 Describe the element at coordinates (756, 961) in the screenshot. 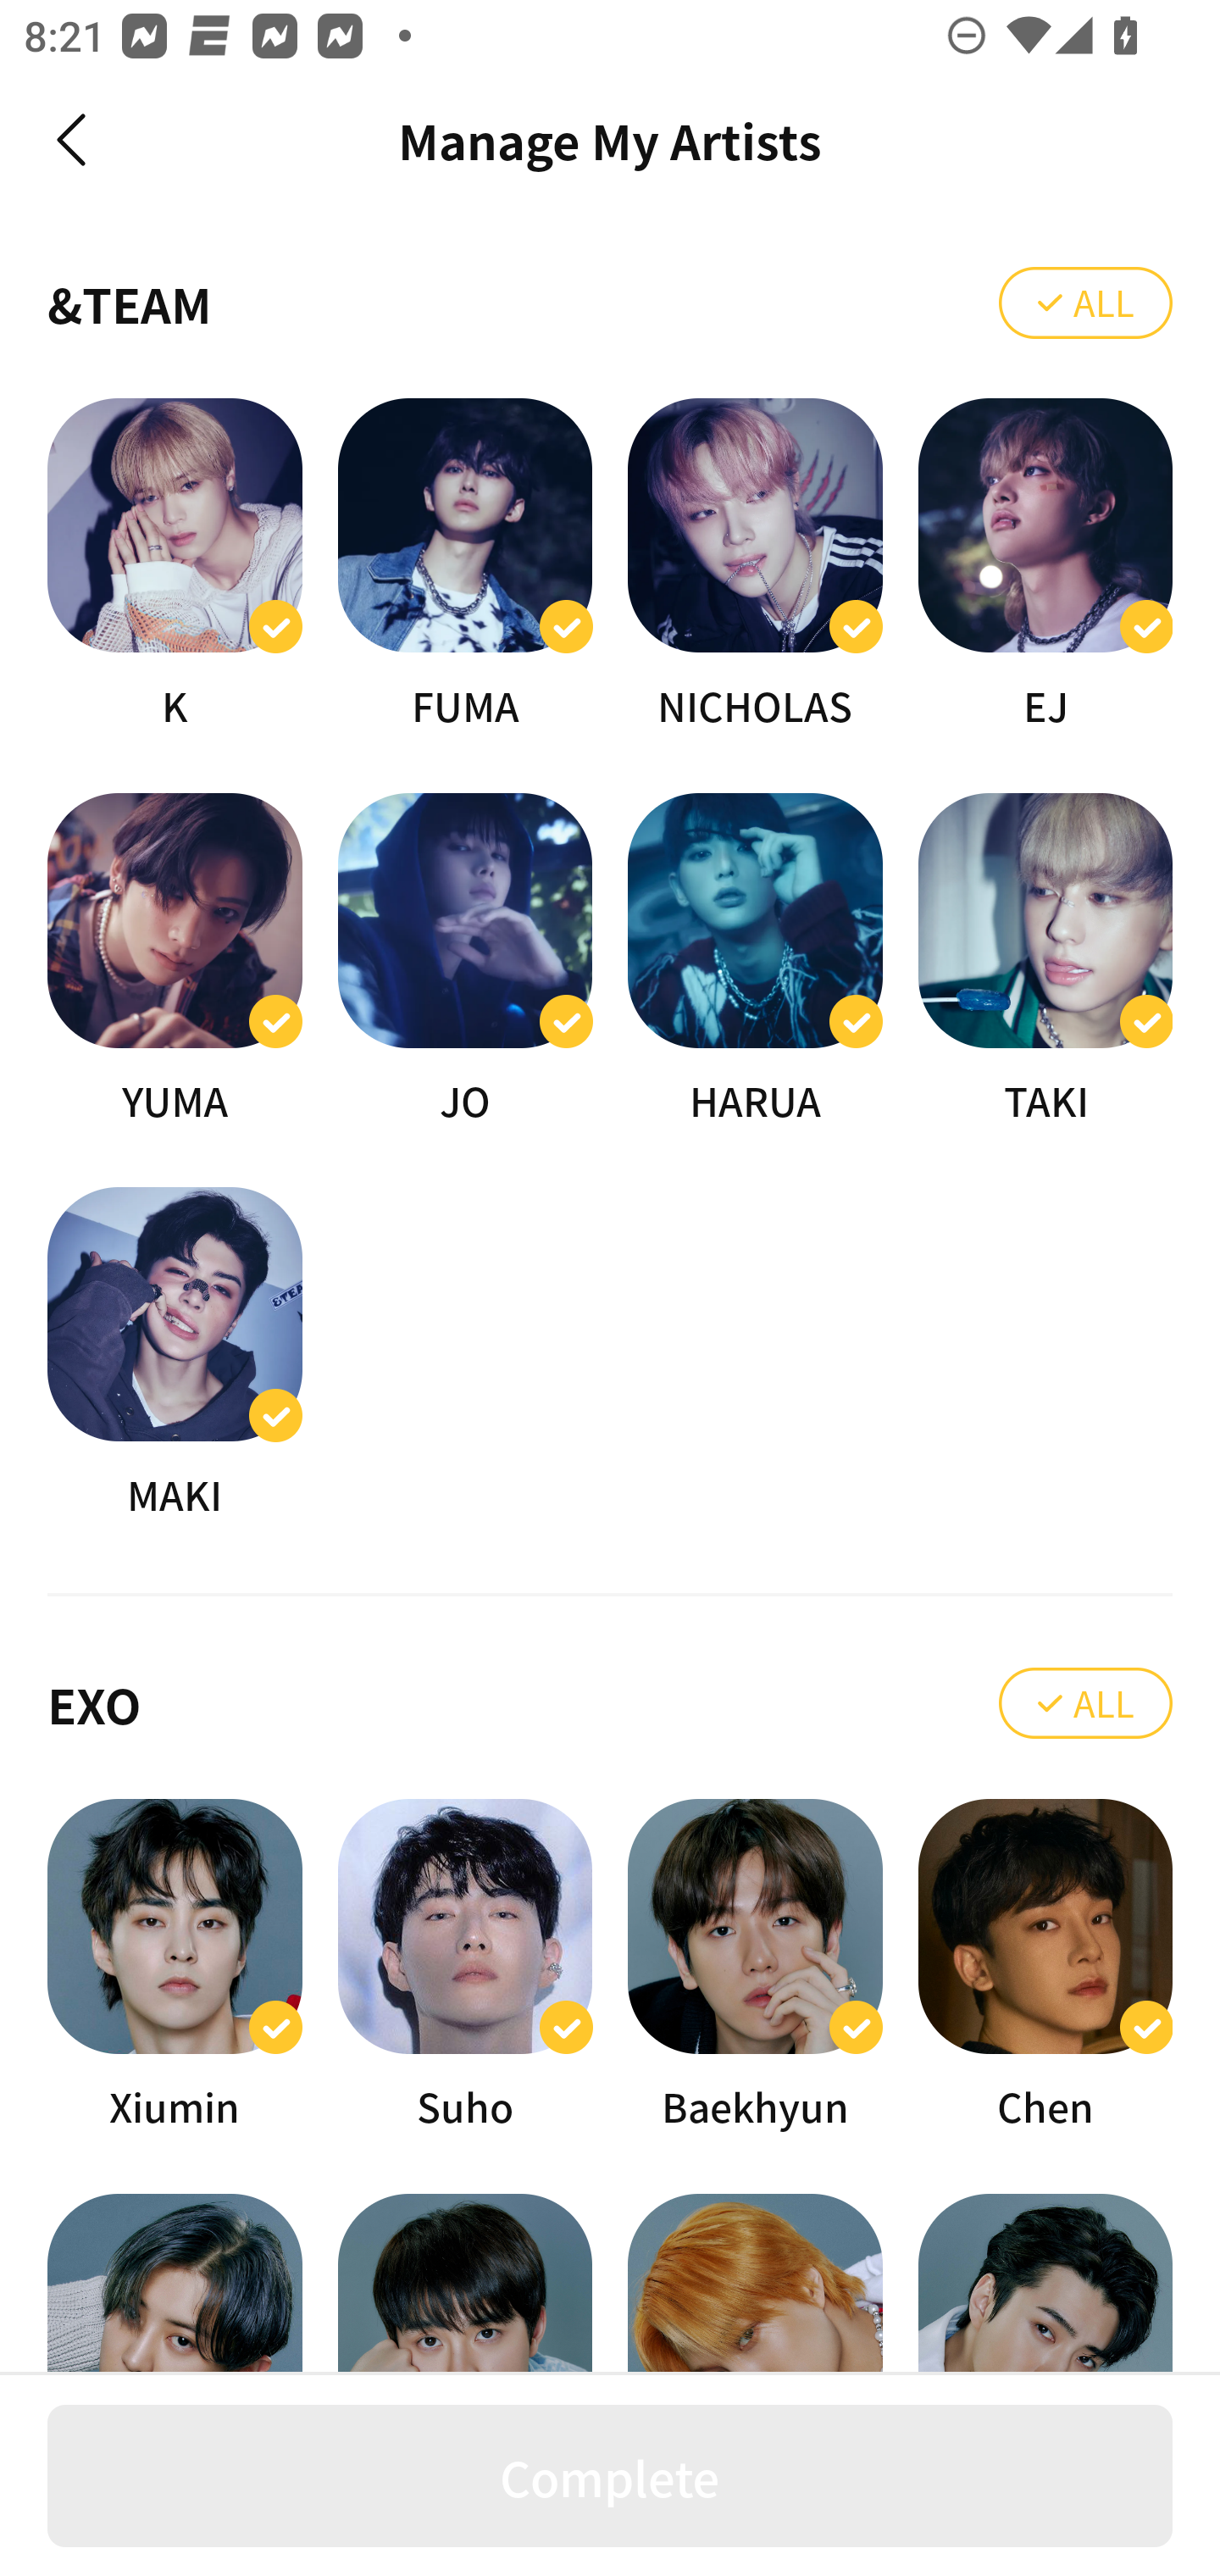

I see `HARUA` at that location.